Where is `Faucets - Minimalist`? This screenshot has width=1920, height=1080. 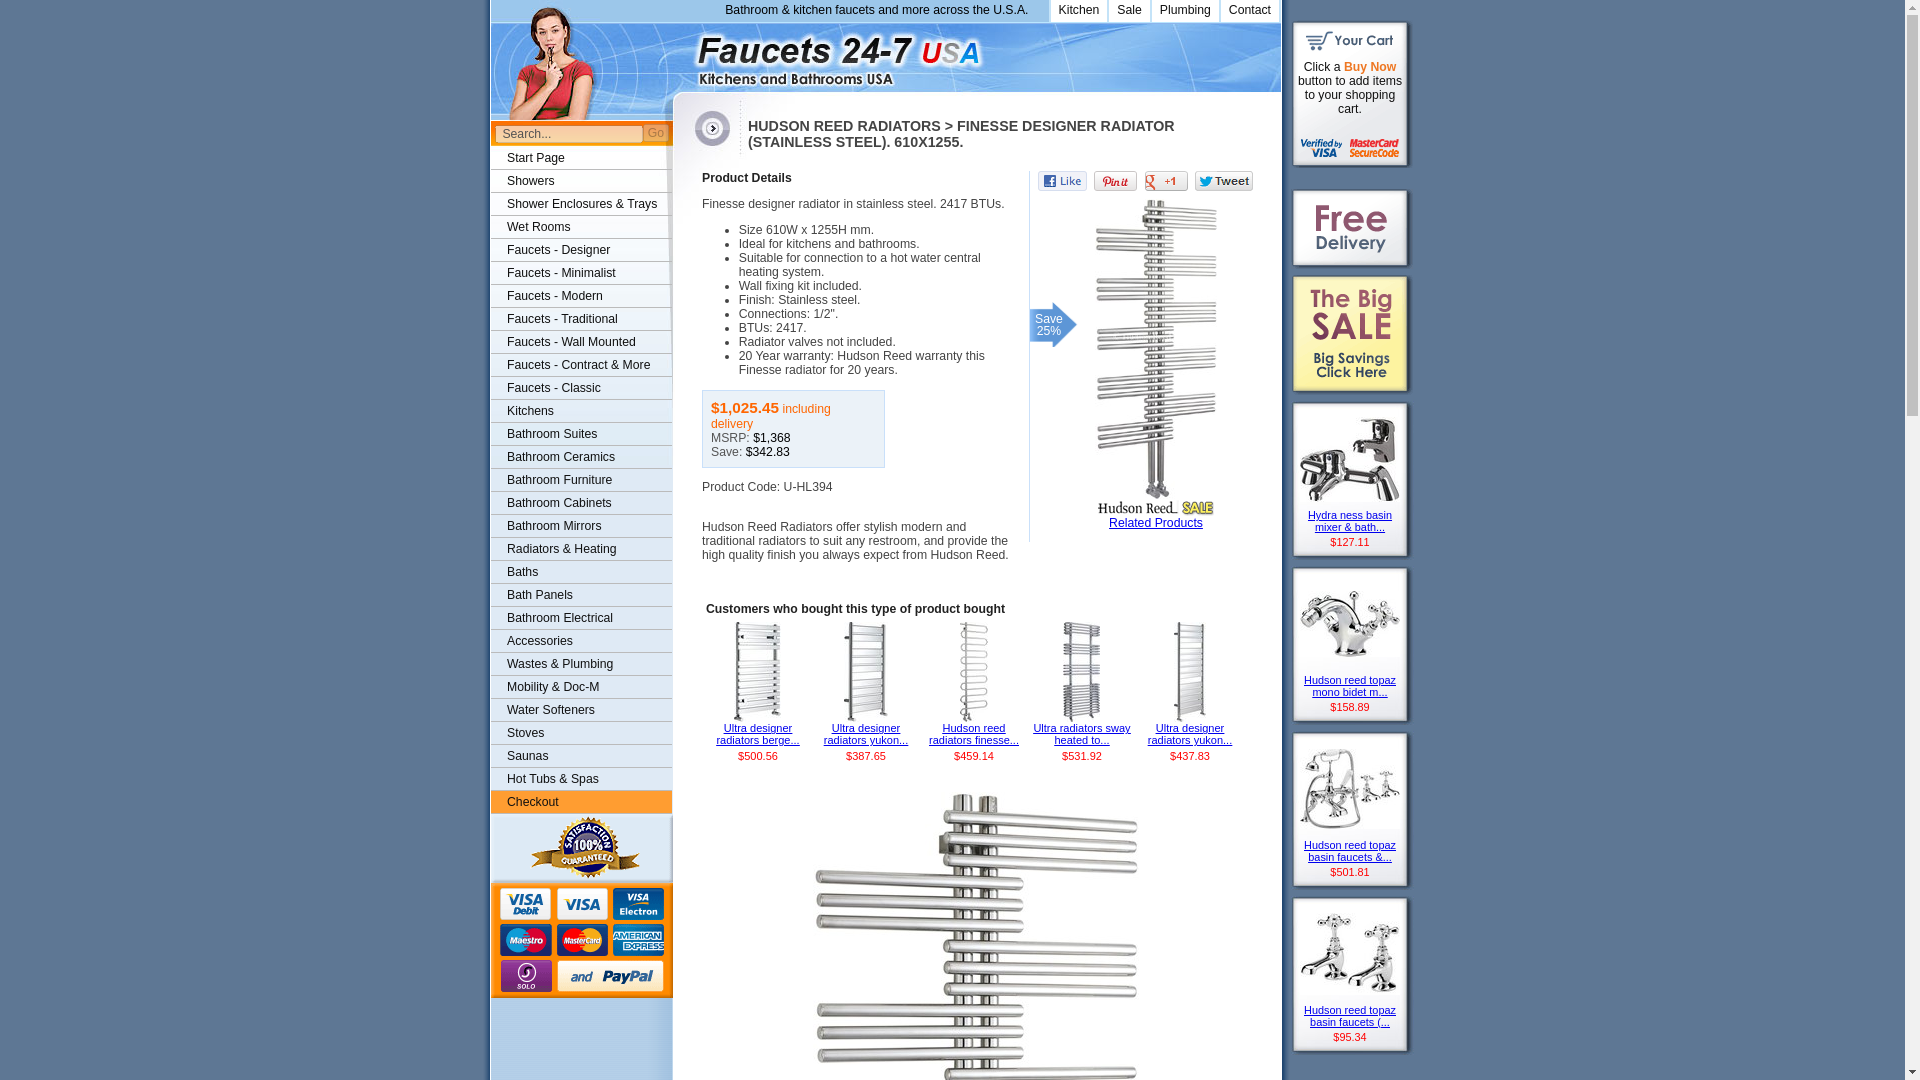 Faucets - Minimalist is located at coordinates (582, 274).